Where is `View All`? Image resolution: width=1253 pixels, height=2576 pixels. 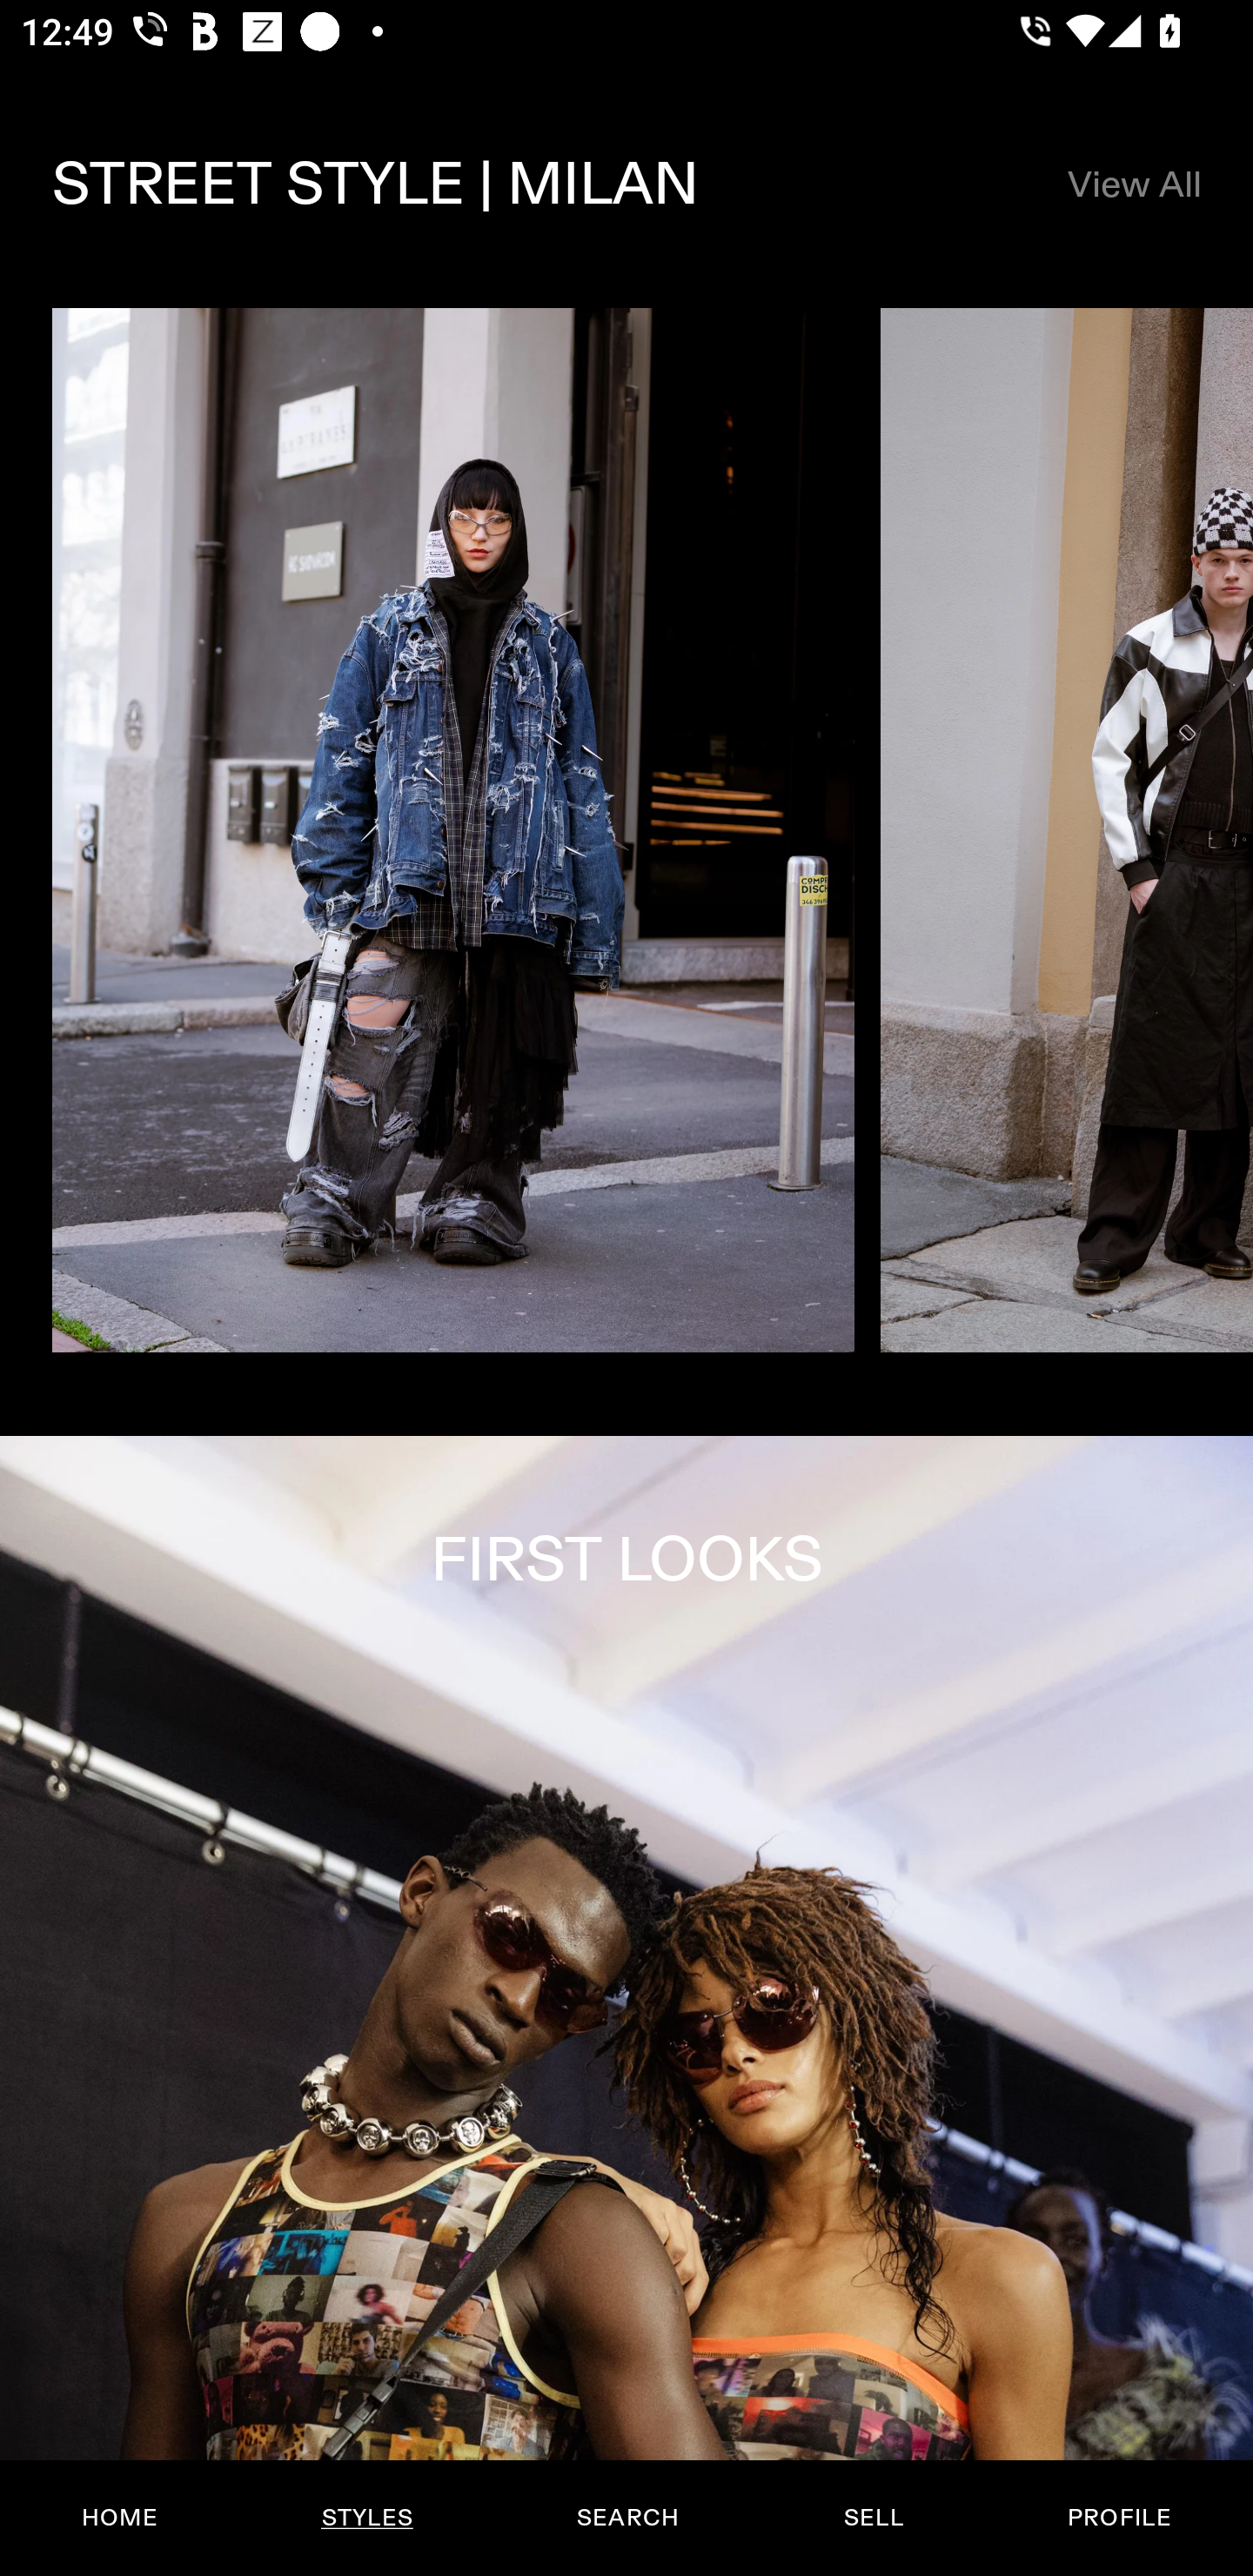 View All is located at coordinates (1133, 184).